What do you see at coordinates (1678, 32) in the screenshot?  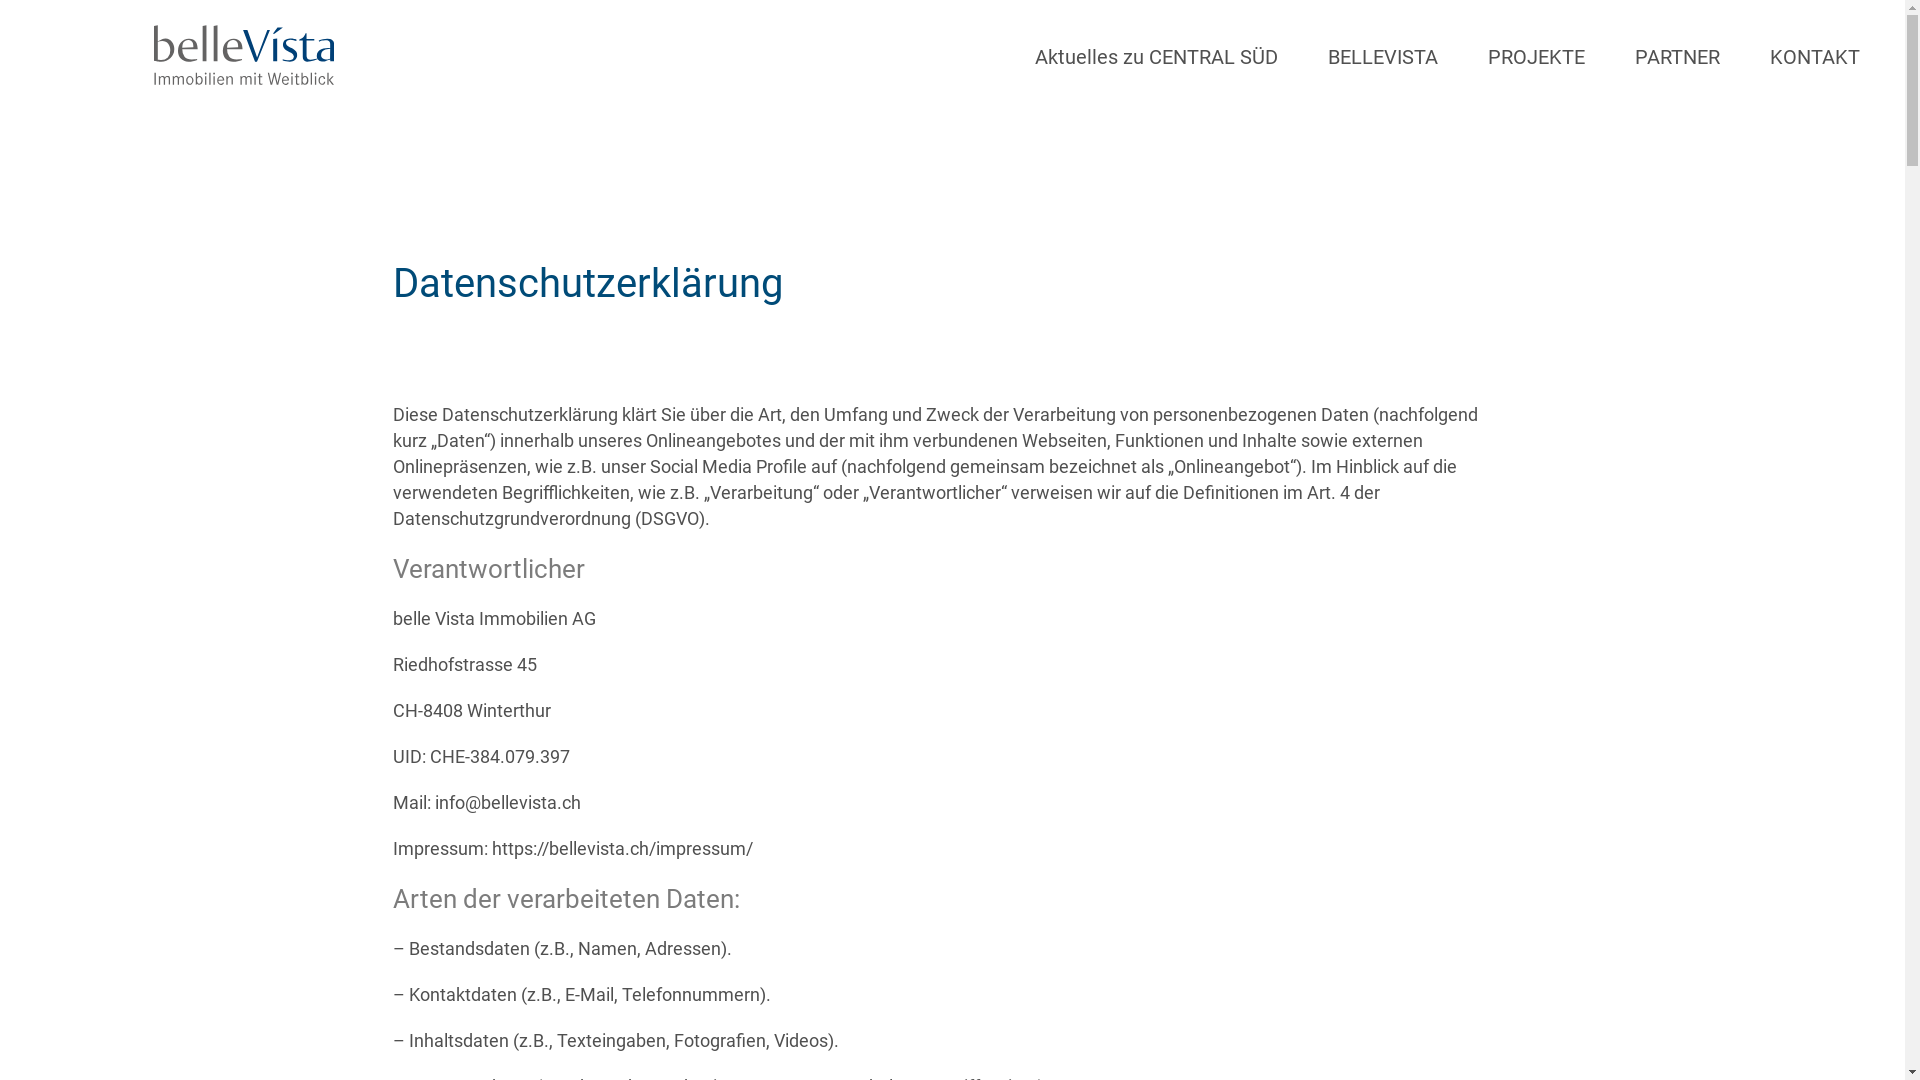 I see `PARTNER` at bounding box center [1678, 32].